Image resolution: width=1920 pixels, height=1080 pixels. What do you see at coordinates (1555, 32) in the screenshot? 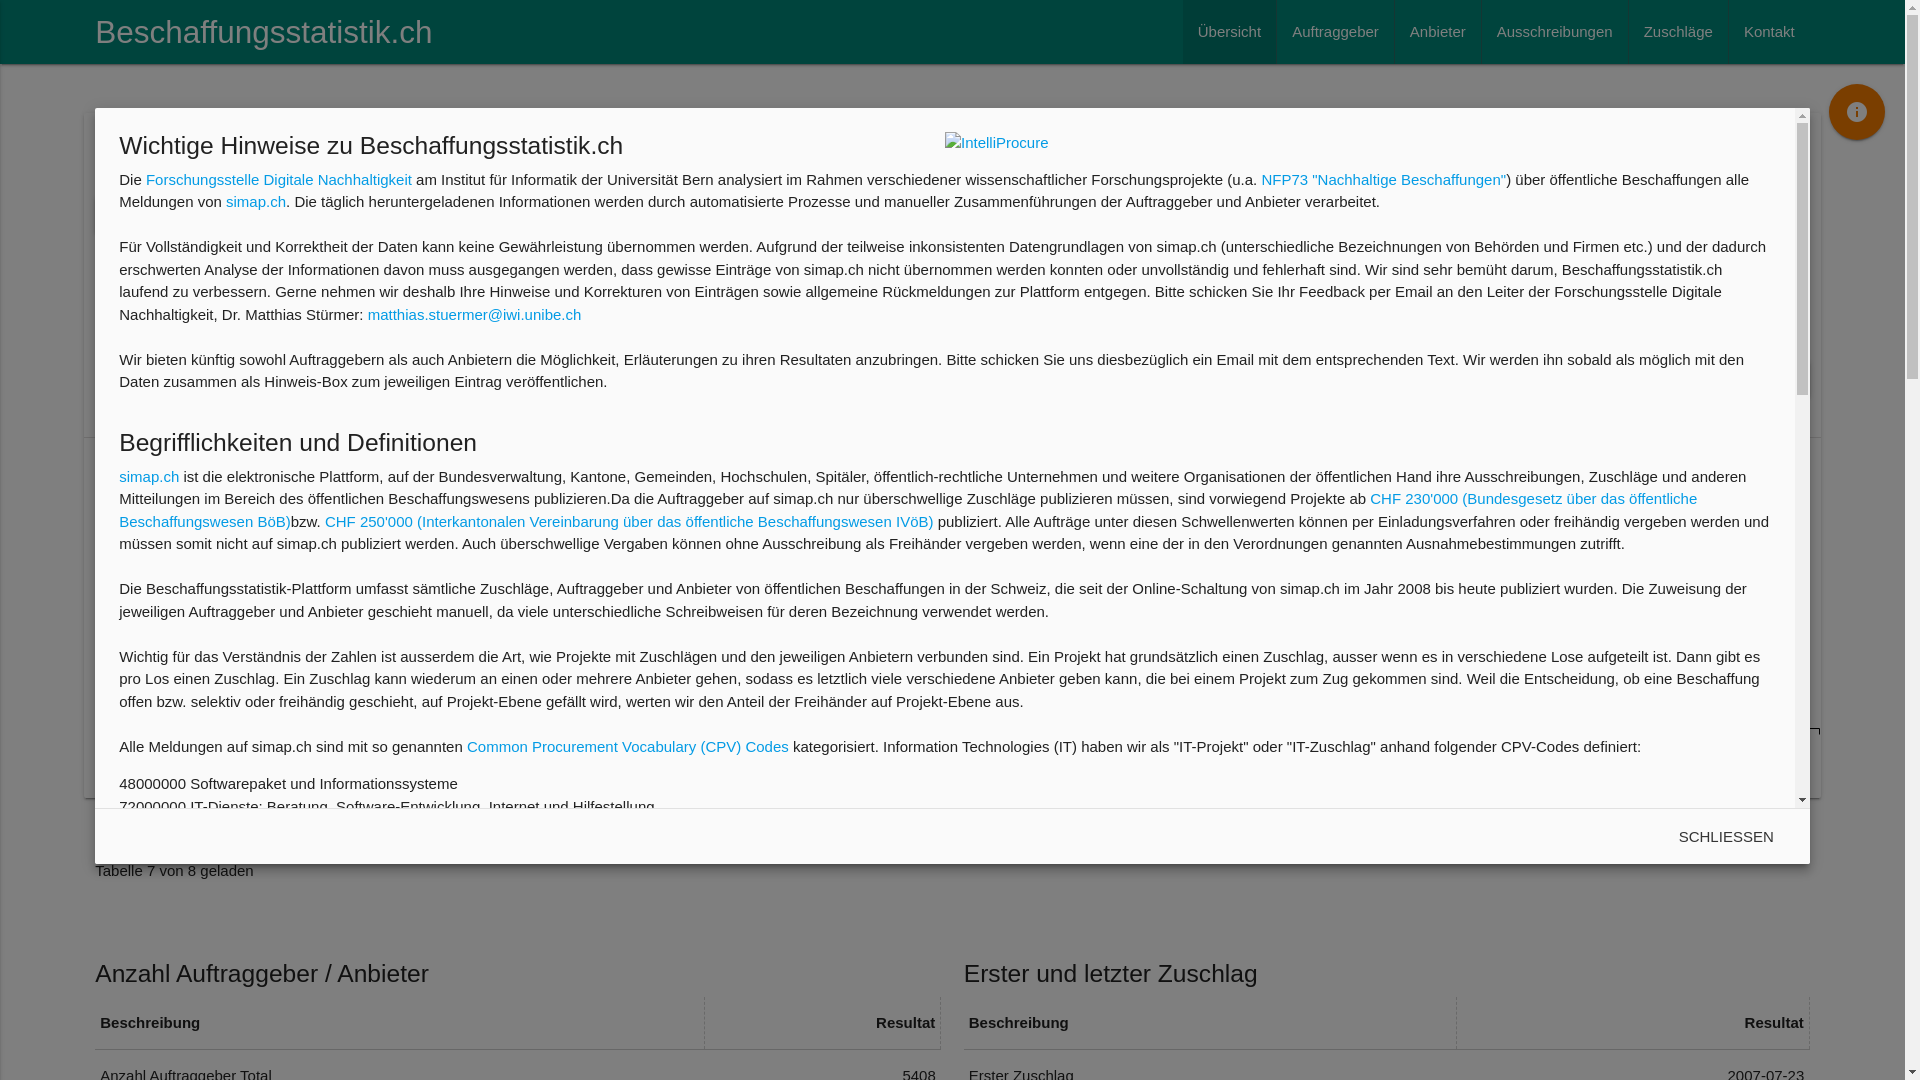
I see `Ausschreibungen` at bounding box center [1555, 32].